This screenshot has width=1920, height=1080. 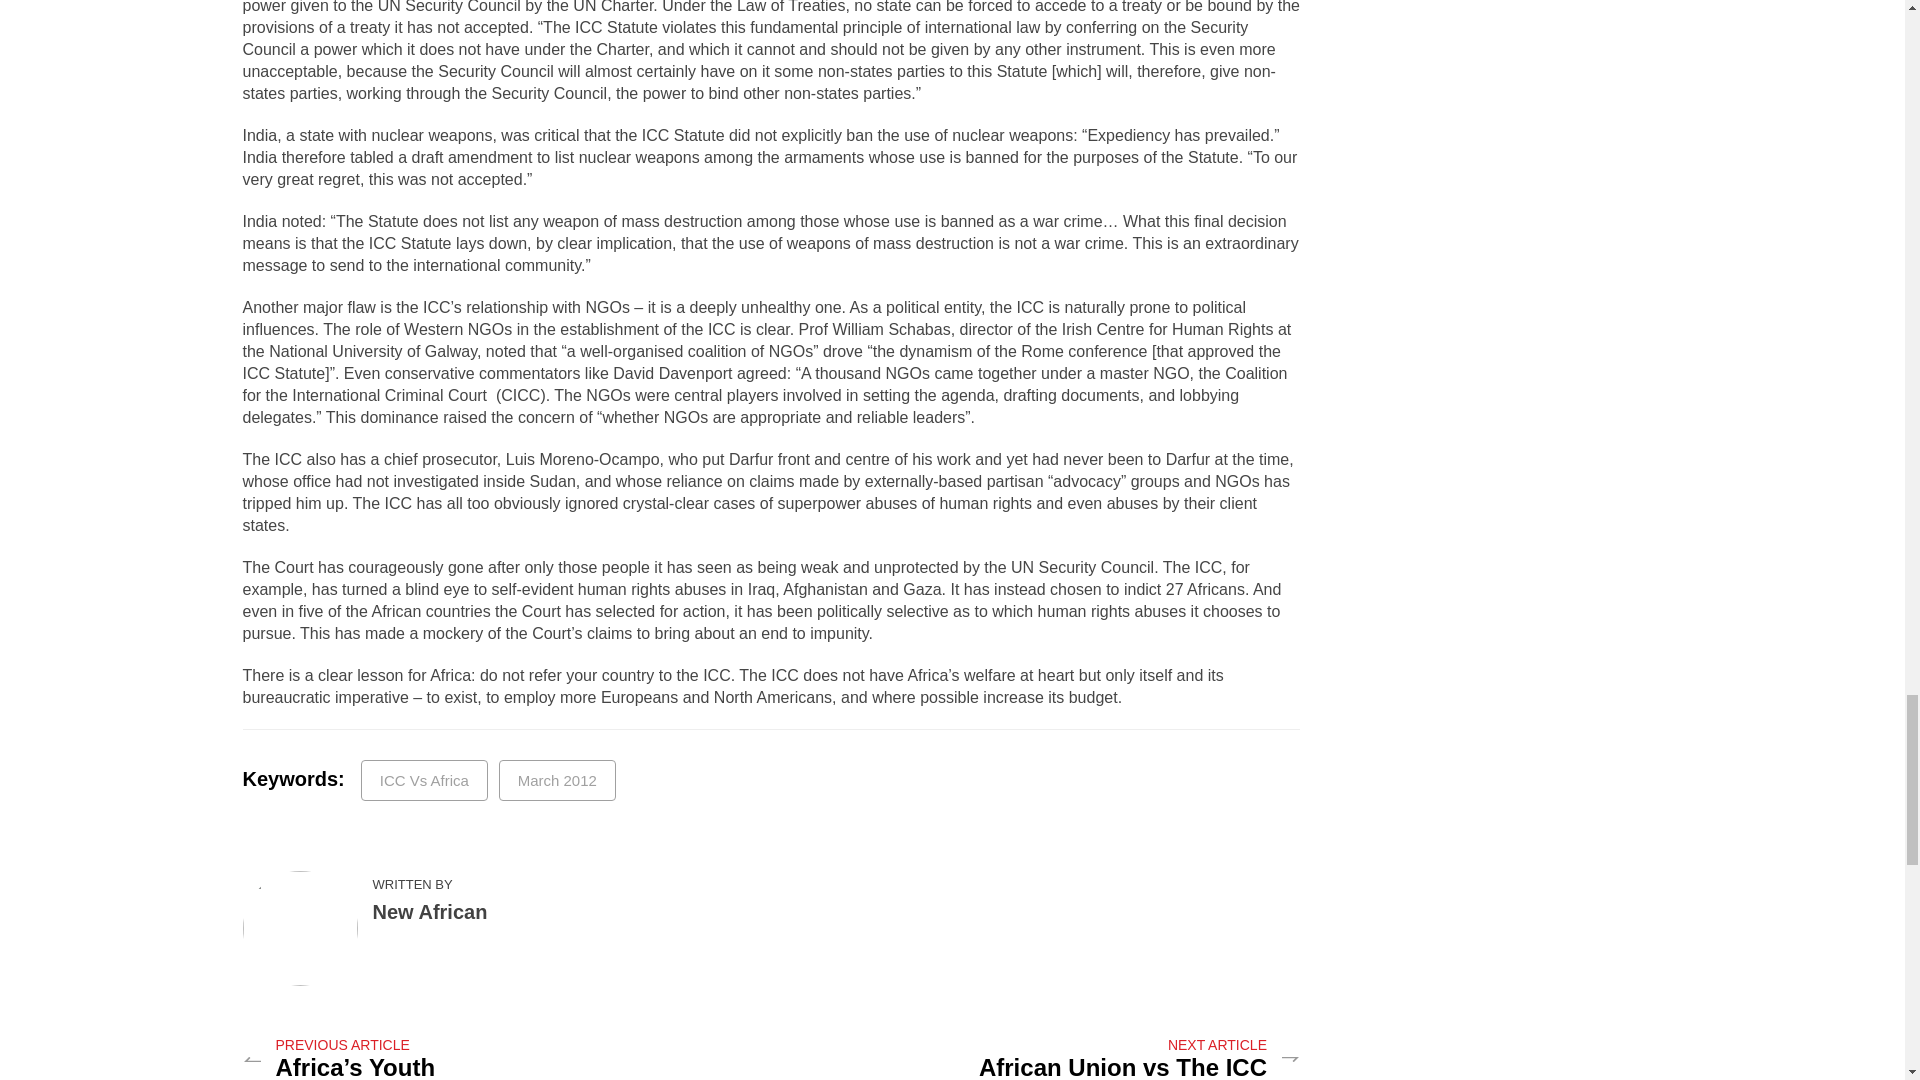 What do you see at coordinates (1123, 1068) in the screenshot?
I see `African Union vs The ICC` at bounding box center [1123, 1068].